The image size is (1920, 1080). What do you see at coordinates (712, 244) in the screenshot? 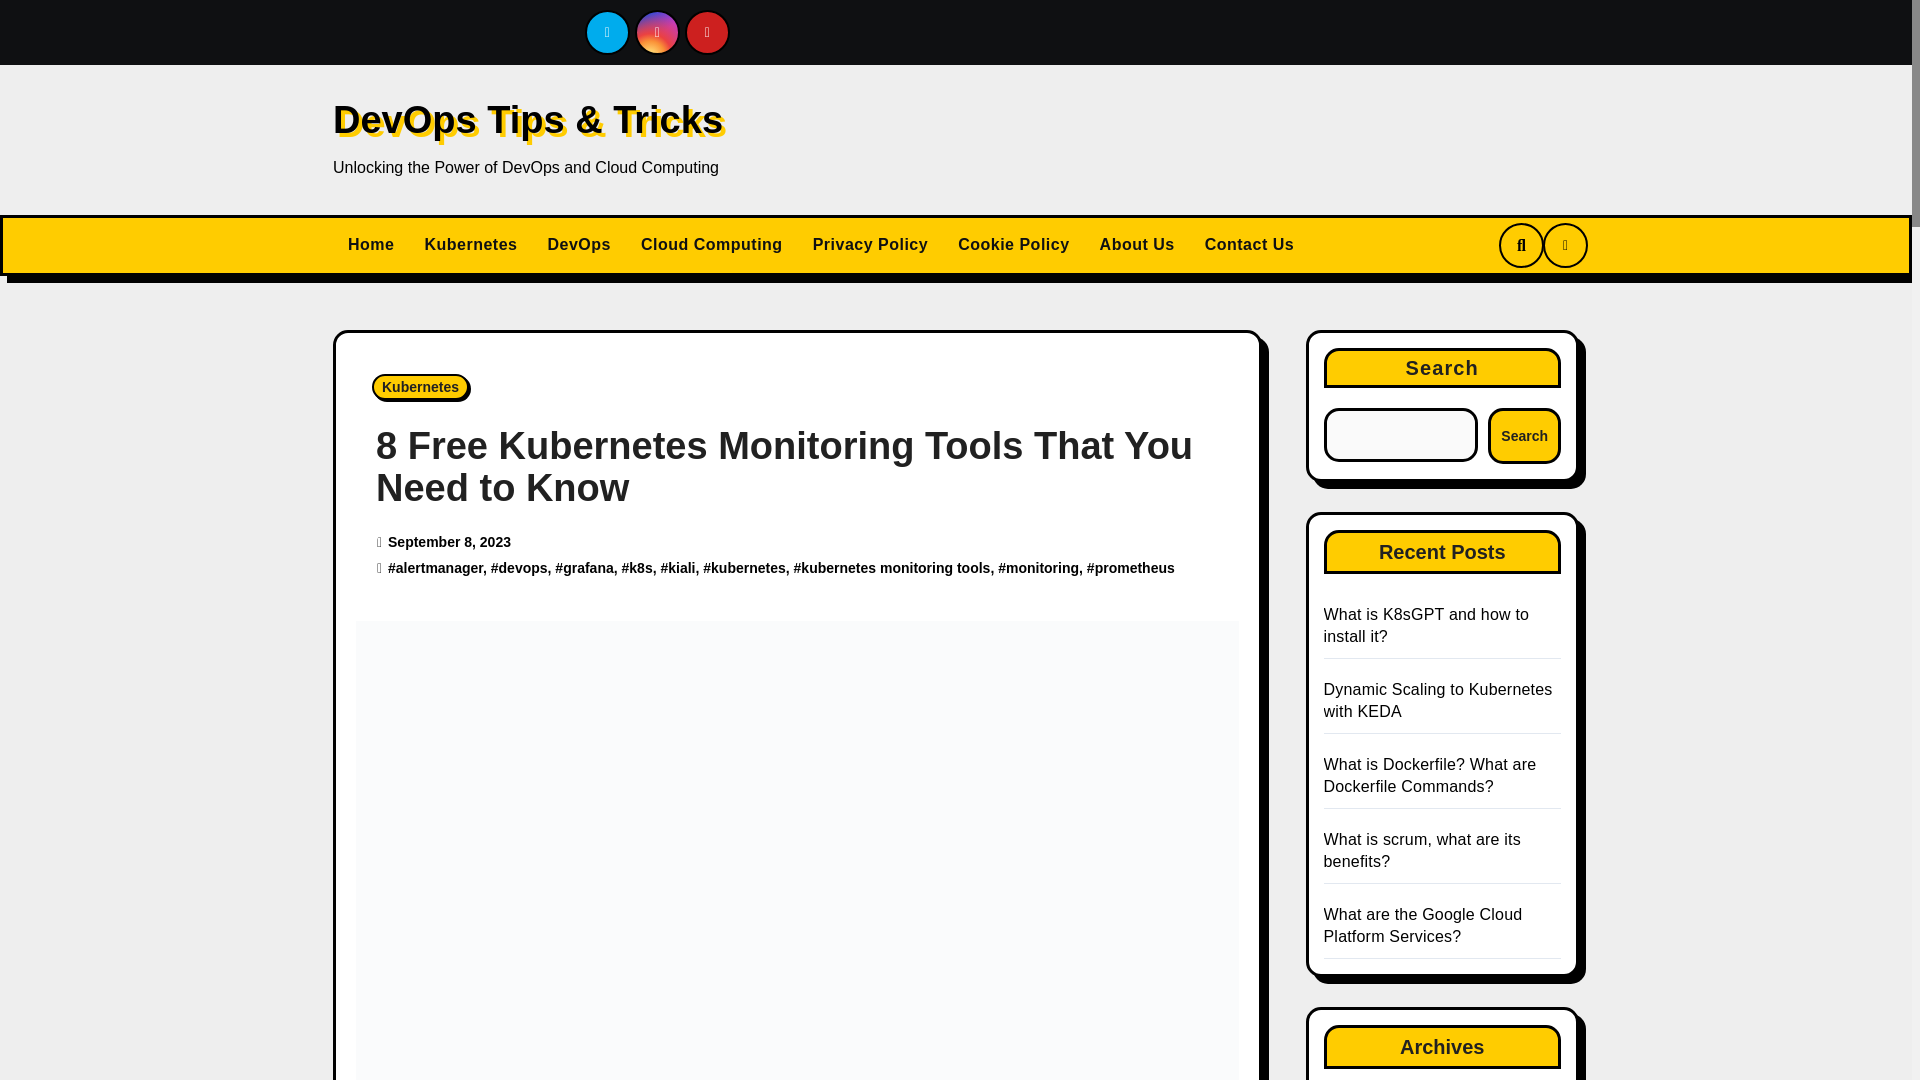
I see `Cloud Computing` at bounding box center [712, 244].